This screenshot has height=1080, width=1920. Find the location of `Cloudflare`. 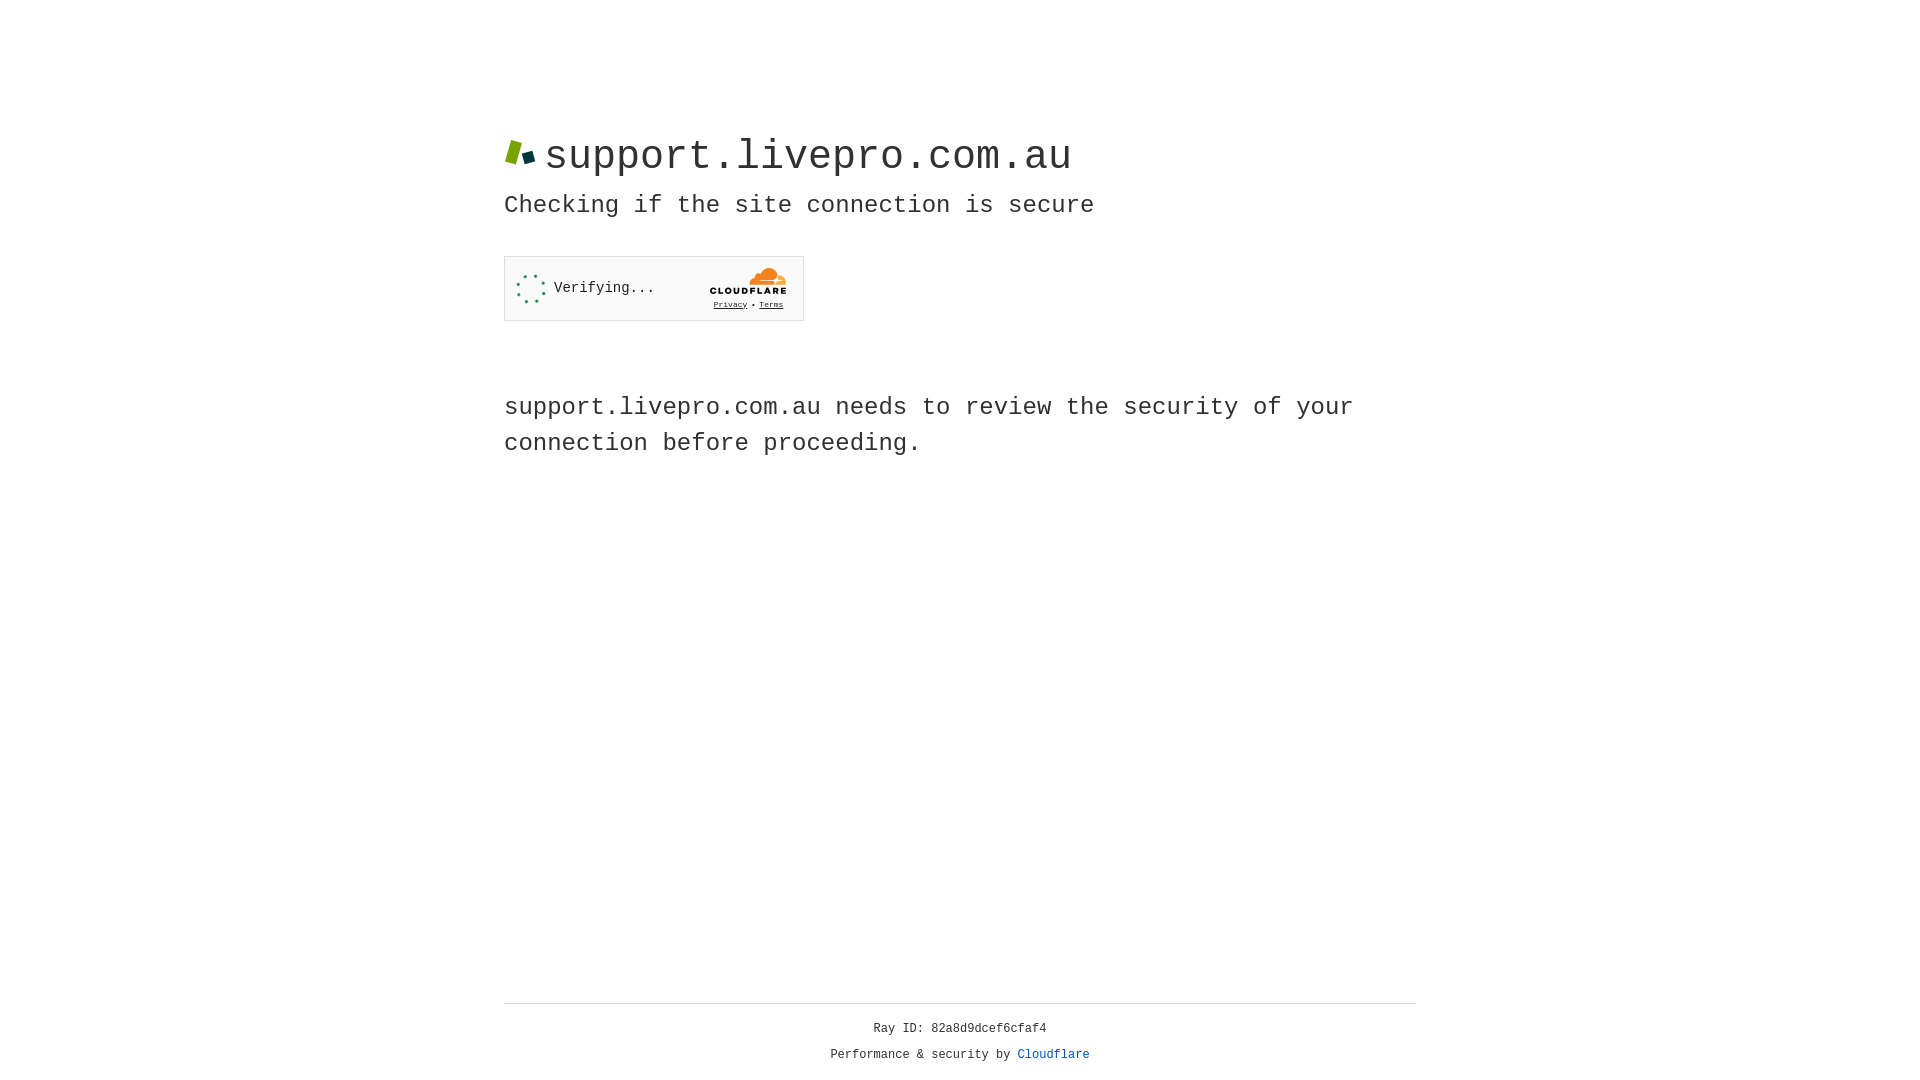

Cloudflare is located at coordinates (1054, 1055).